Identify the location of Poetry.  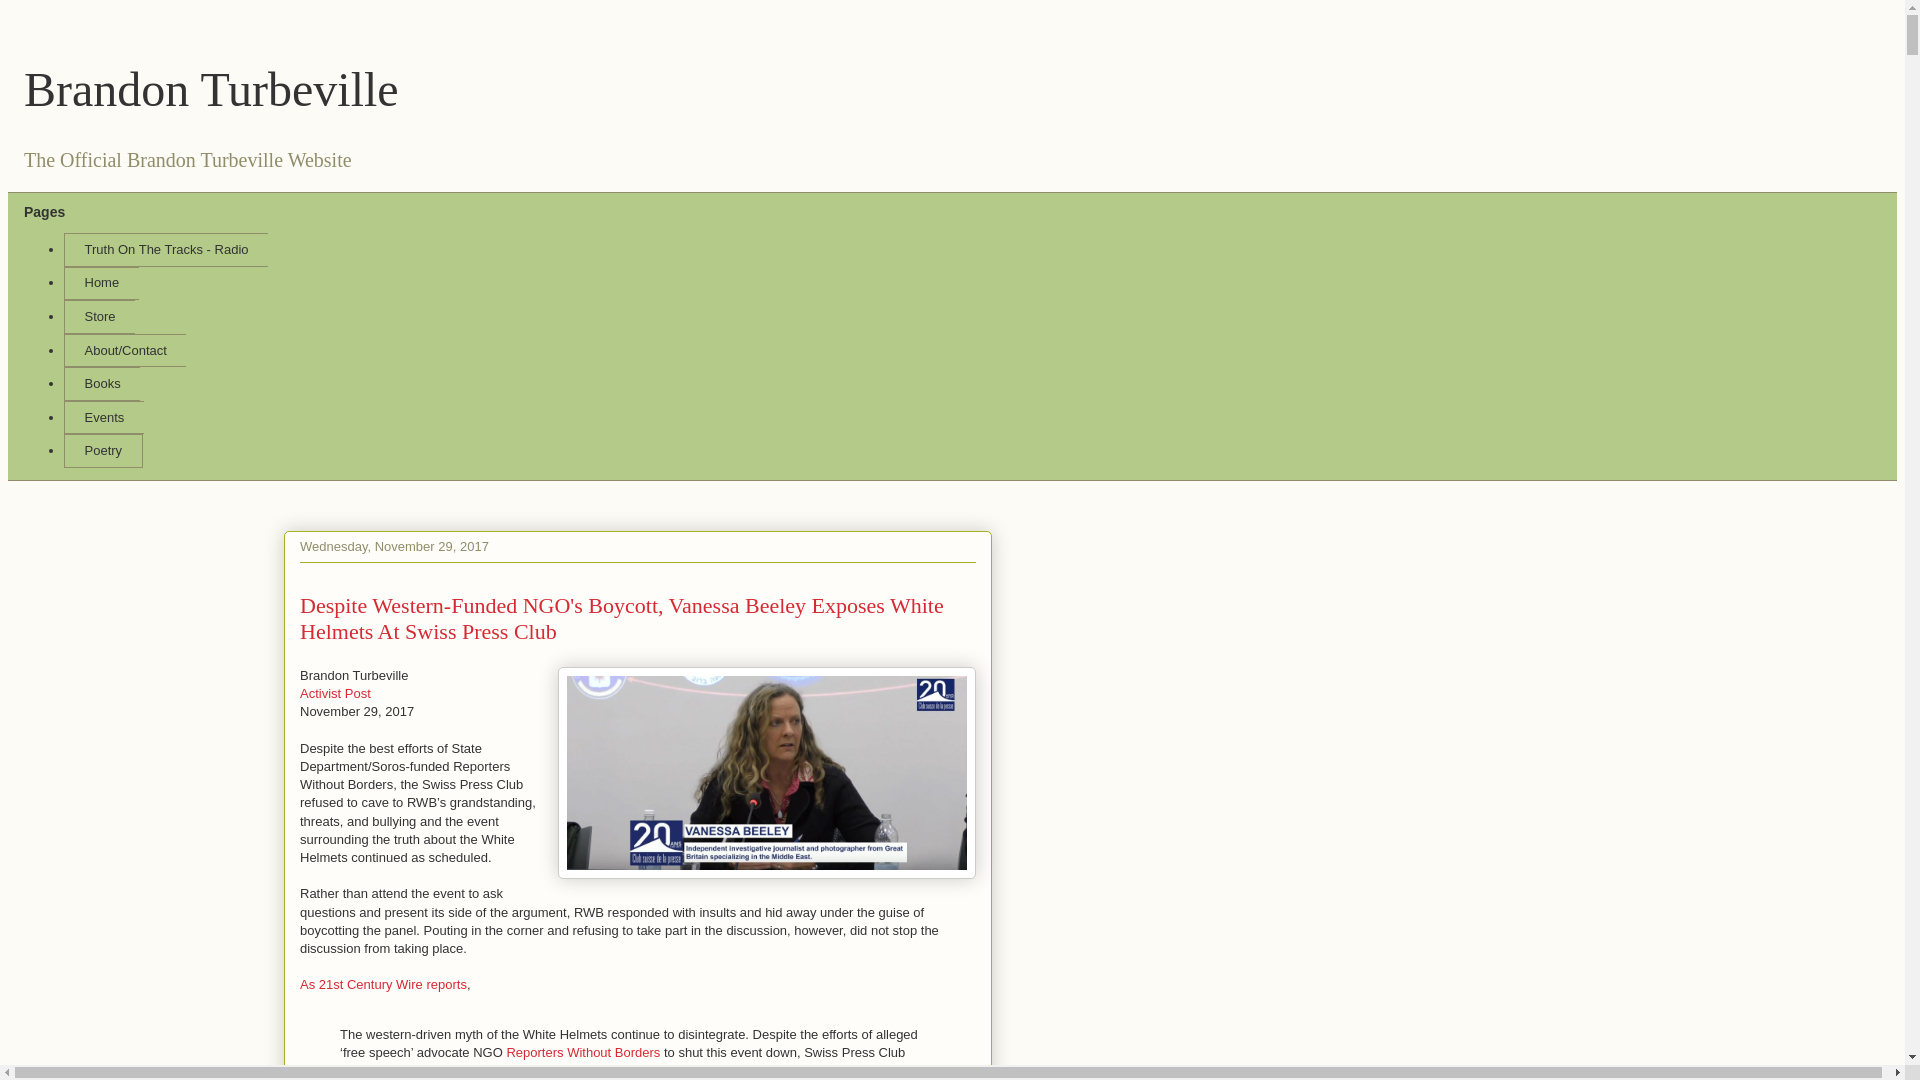
(102, 450).